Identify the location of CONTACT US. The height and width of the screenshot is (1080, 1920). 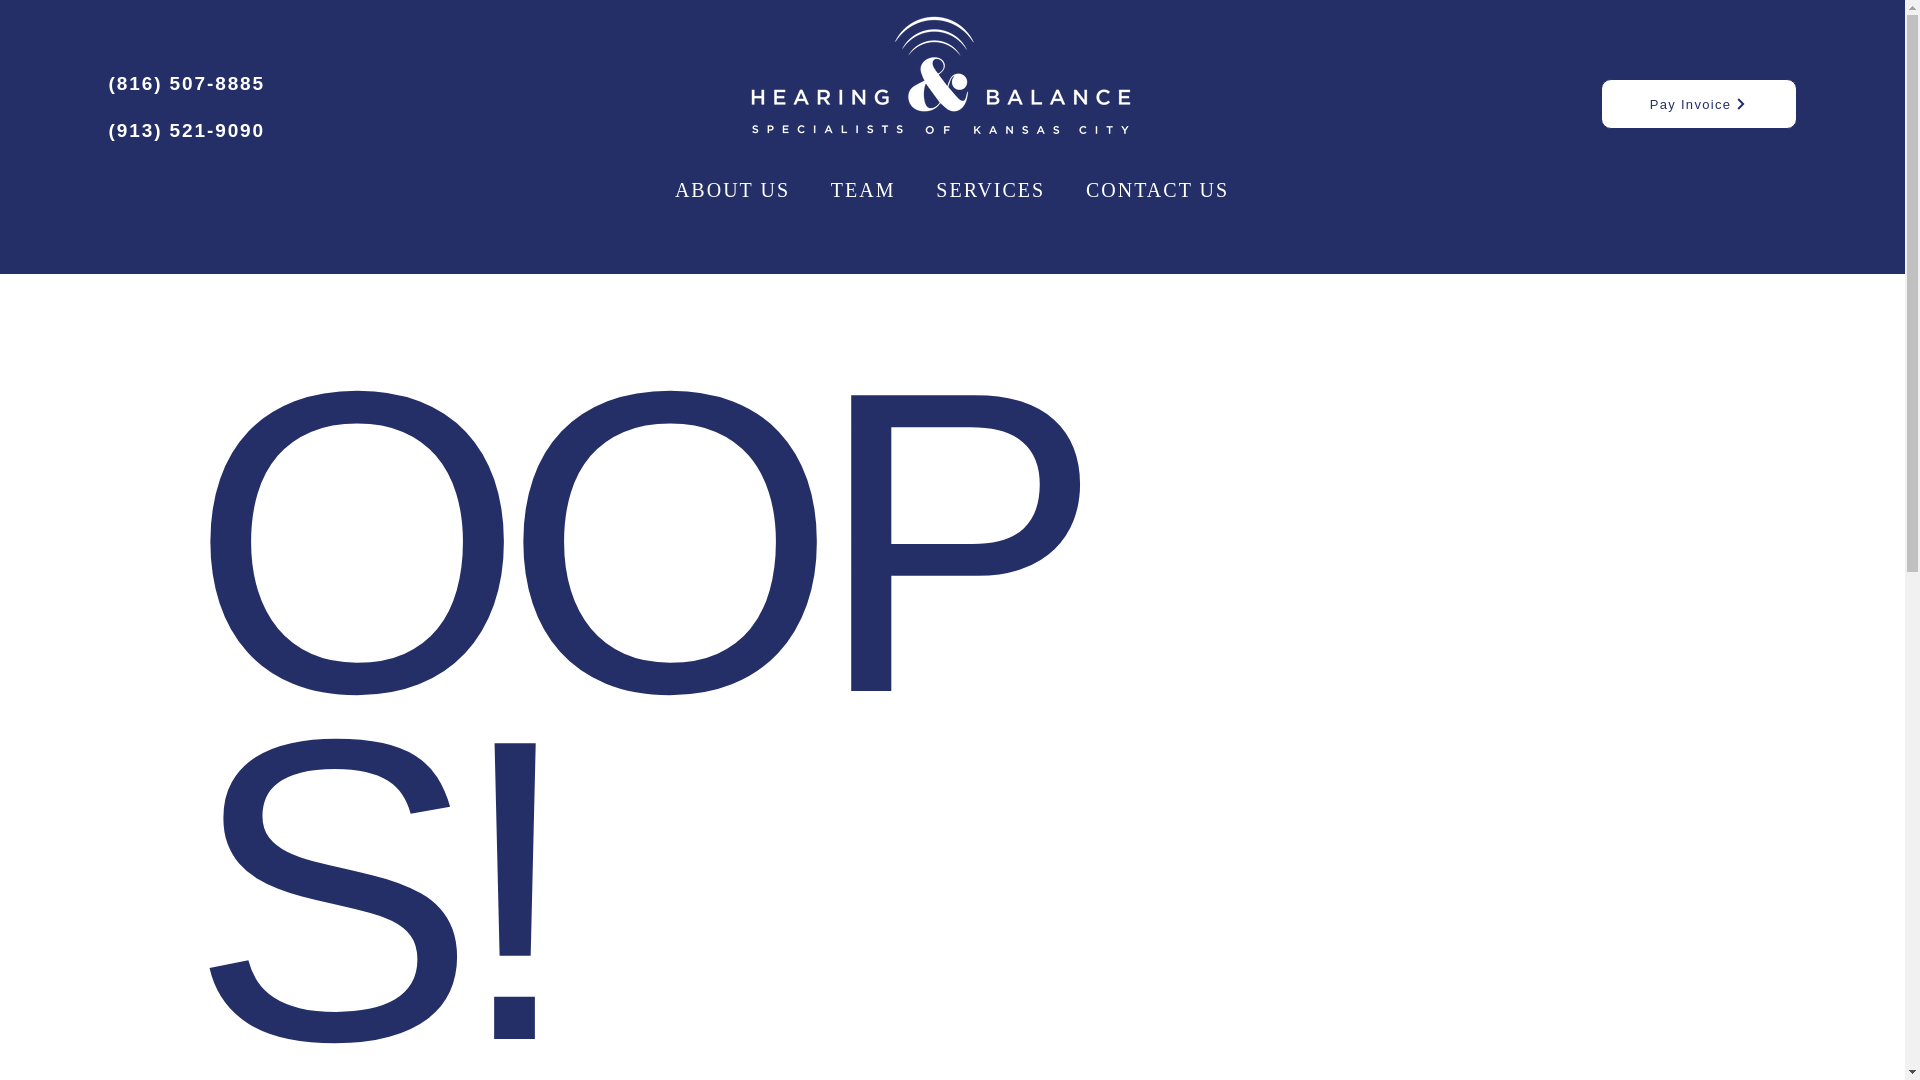
(1158, 190).